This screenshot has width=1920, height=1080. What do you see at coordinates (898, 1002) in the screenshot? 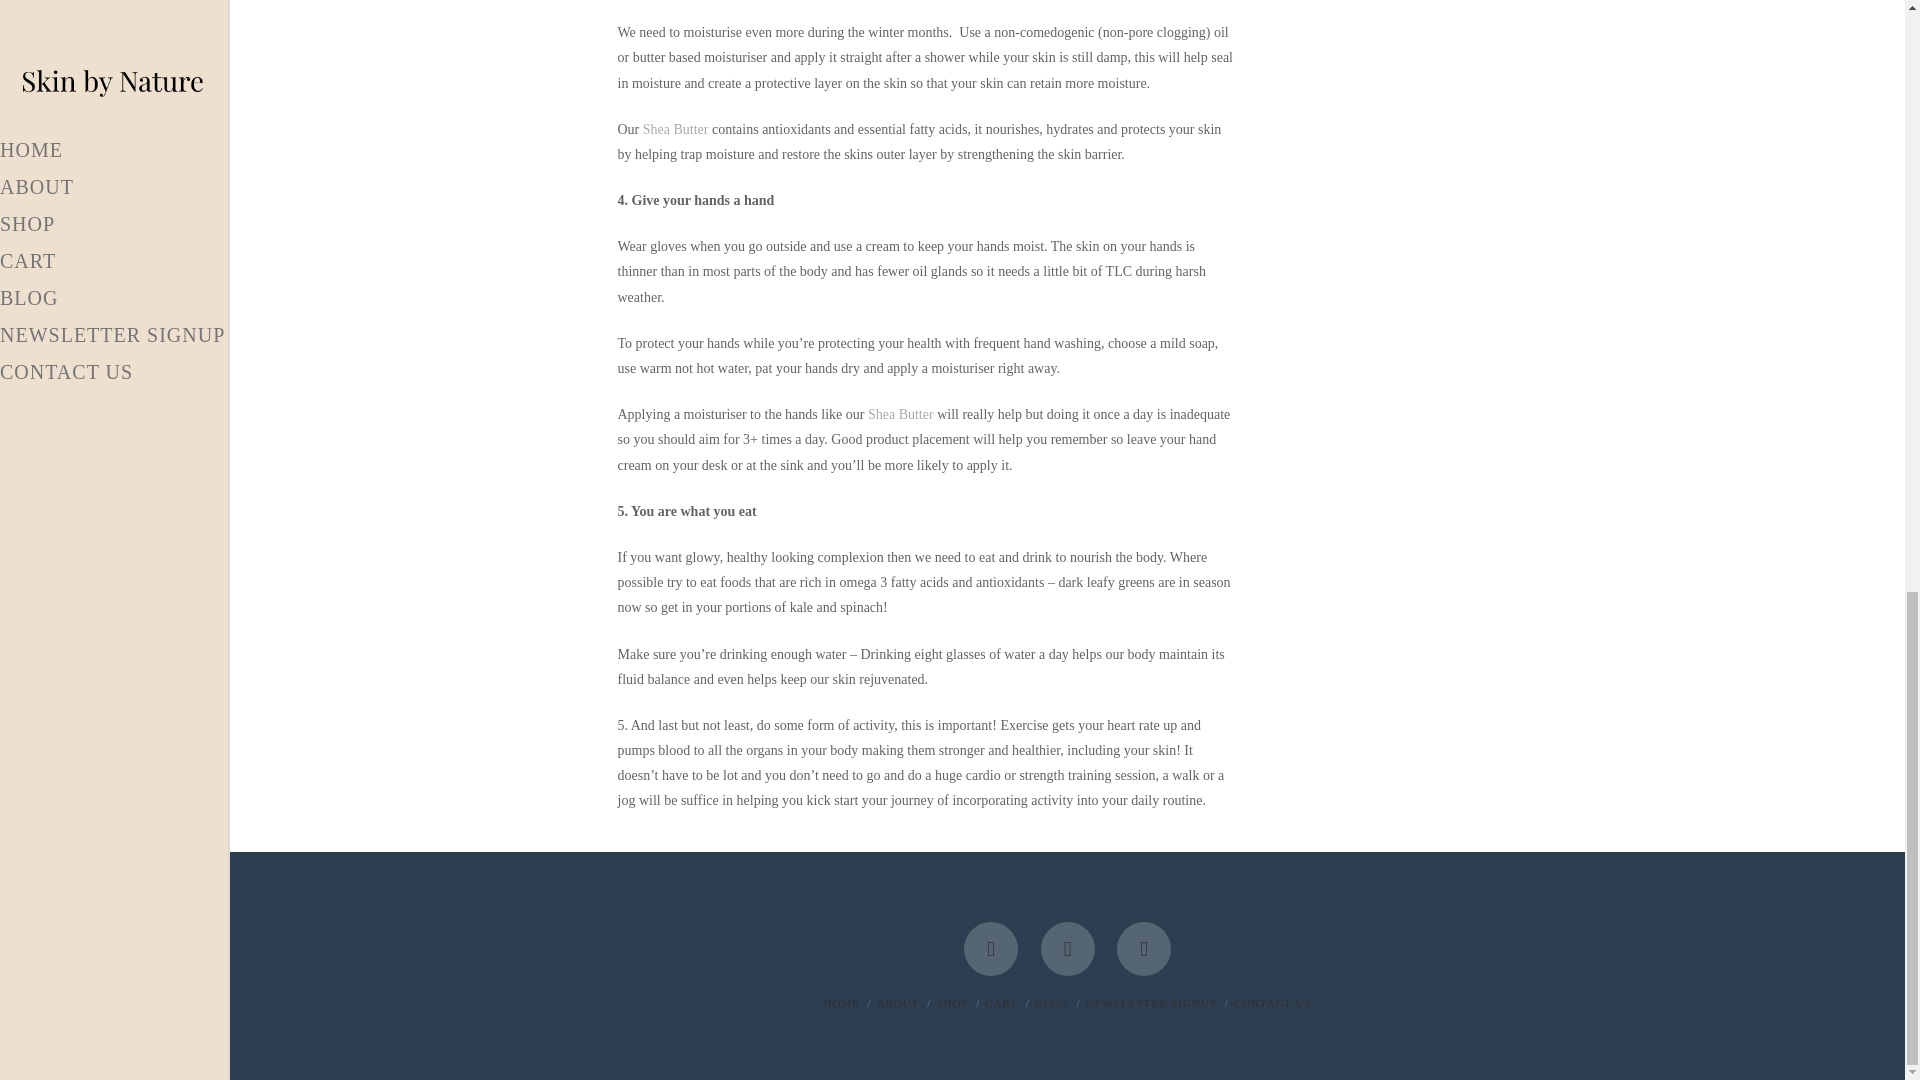
I see `ABOUT` at bounding box center [898, 1002].